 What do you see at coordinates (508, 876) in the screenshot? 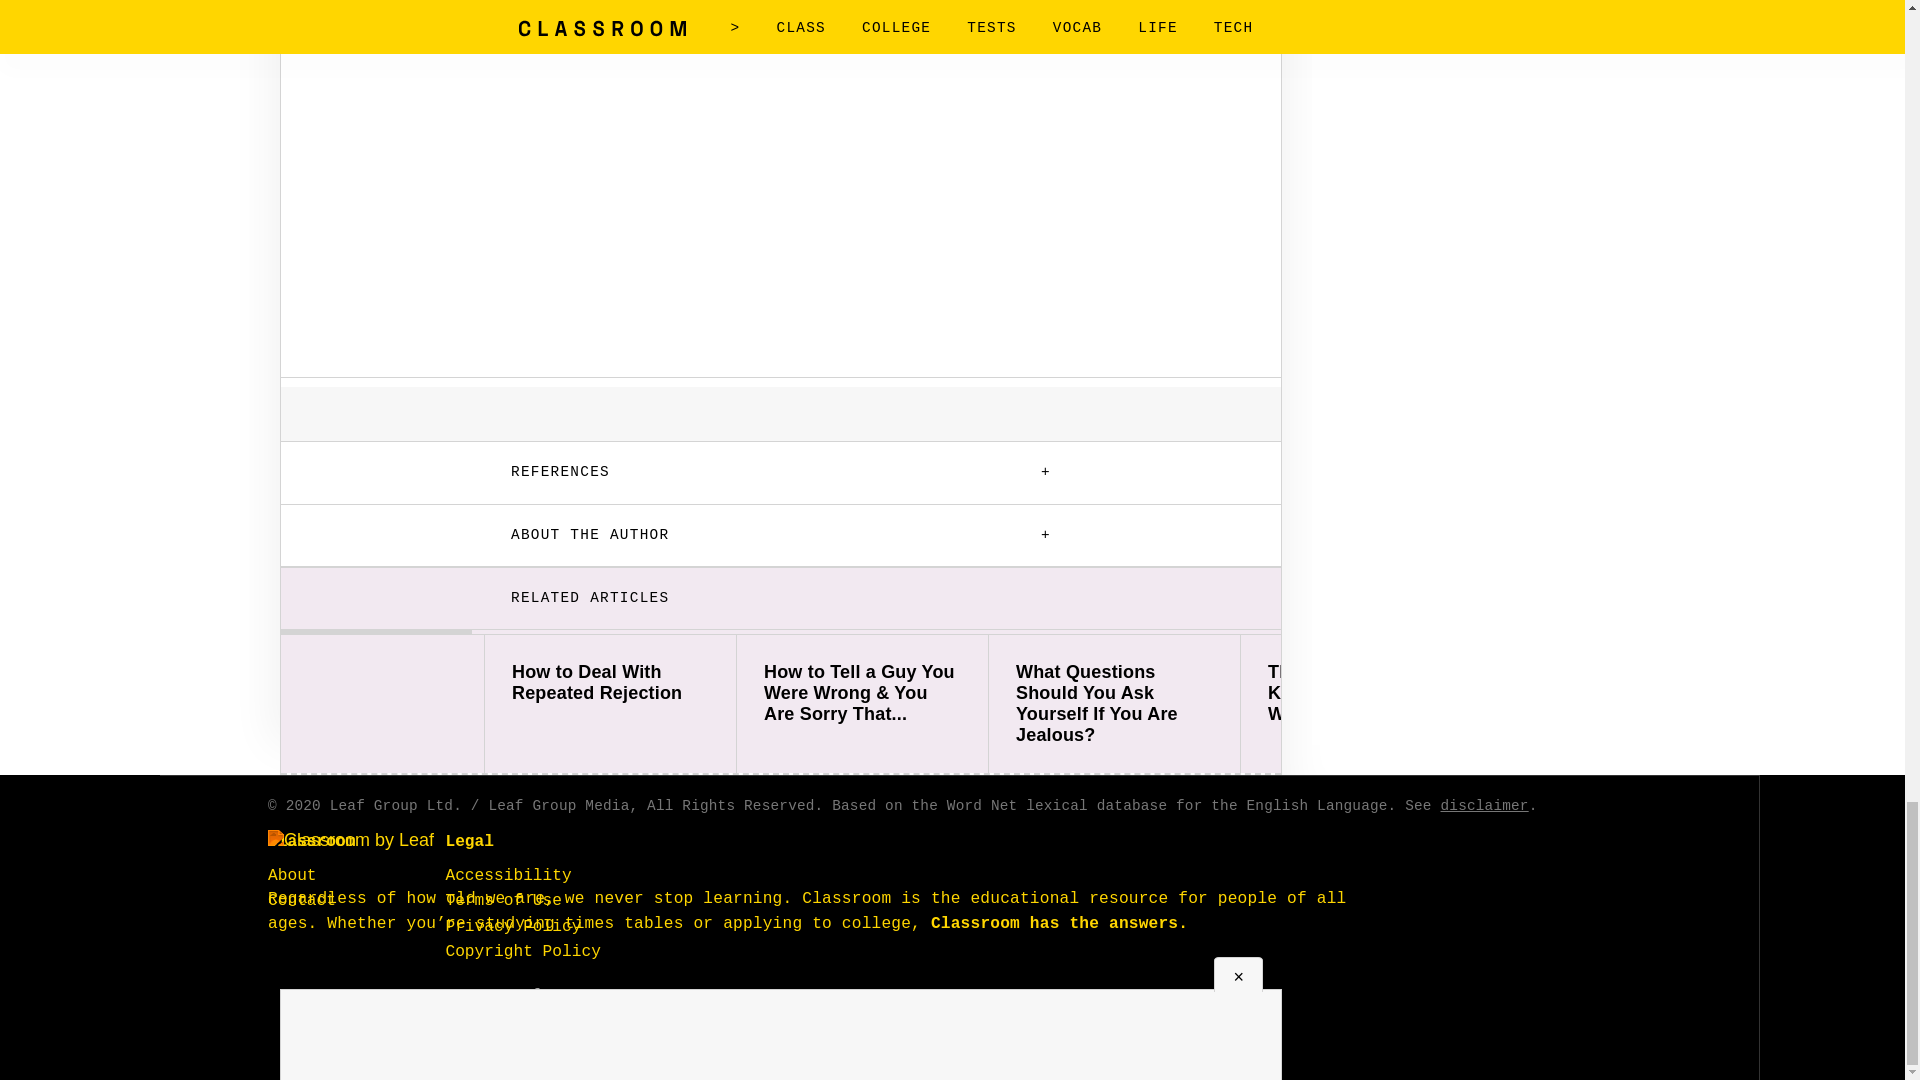
I see `Accessibility` at bounding box center [508, 876].